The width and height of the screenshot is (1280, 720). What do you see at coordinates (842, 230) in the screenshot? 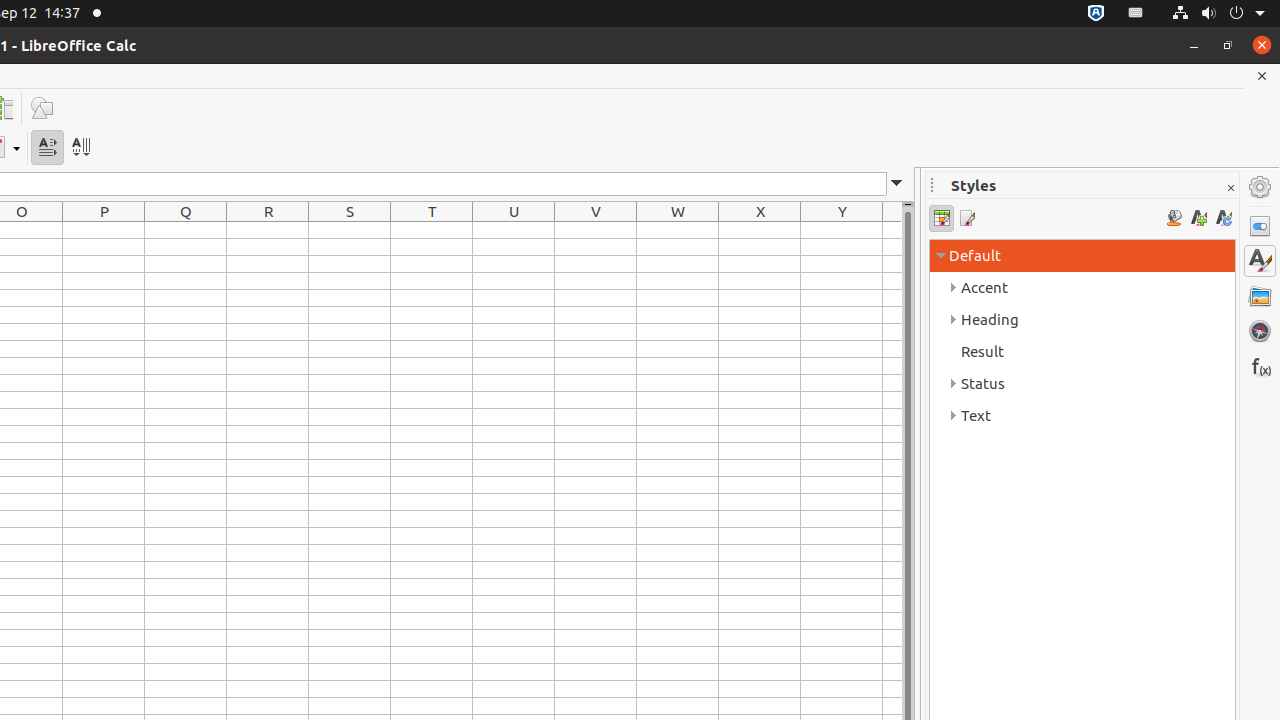
I see `Y1` at bounding box center [842, 230].